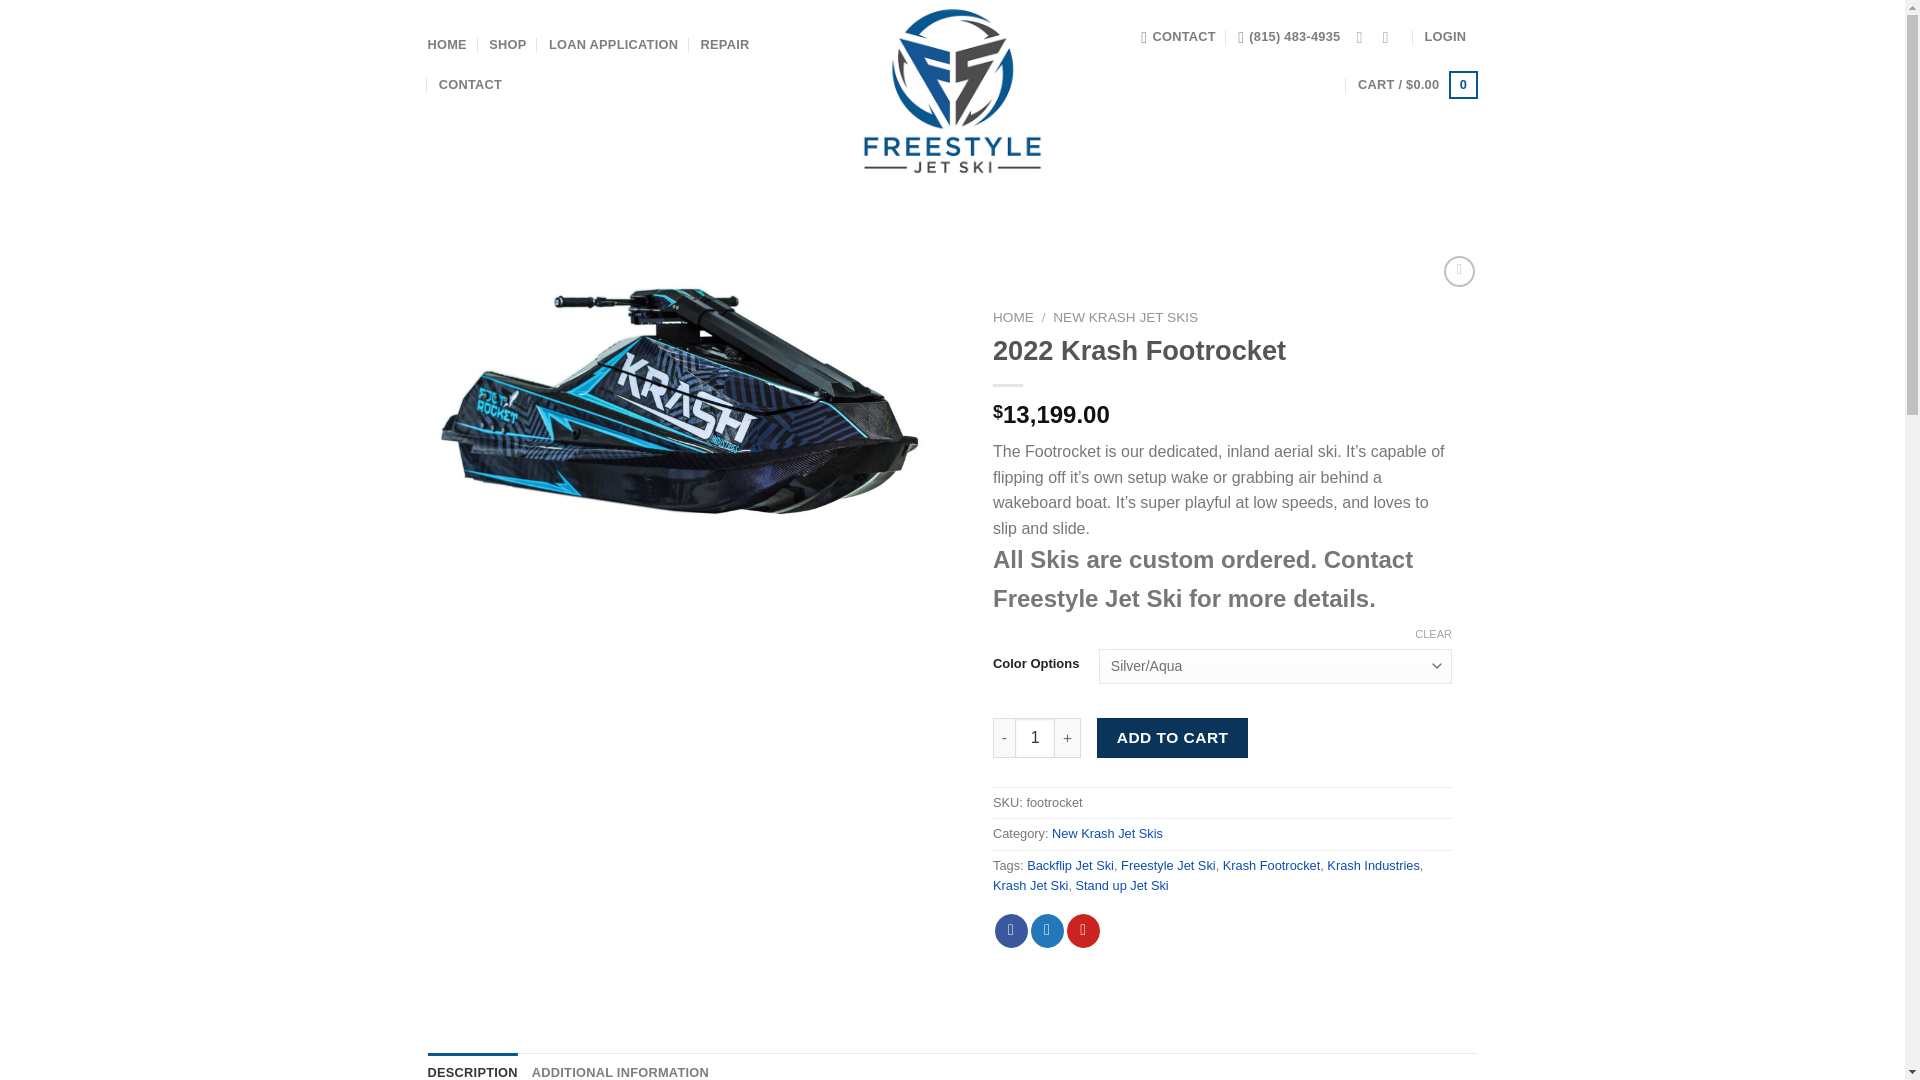 This screenshot has height=1080, width=1920. Describe the element at coordinates (1172, 738) in the screenshot. I see `ADD TO CART` at that location.